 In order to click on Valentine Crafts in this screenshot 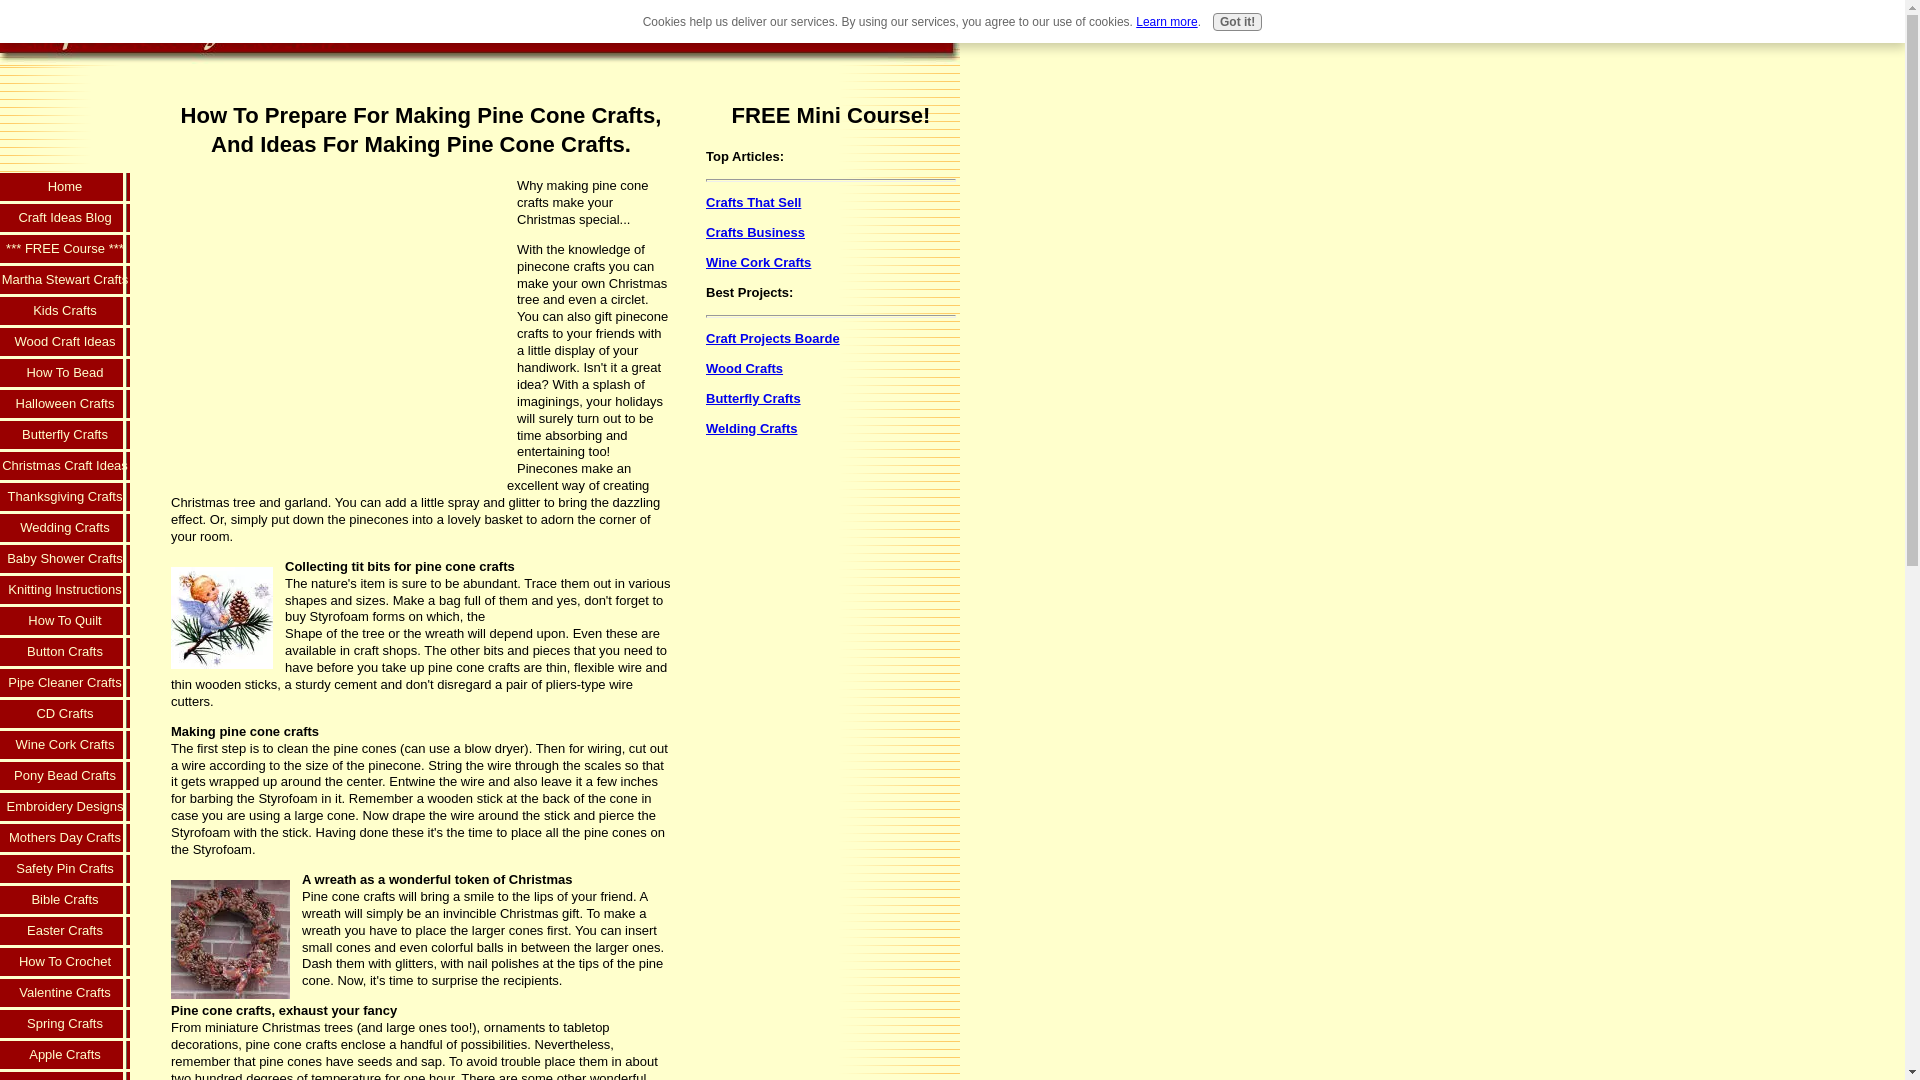, I will do `click(65, 994)`.